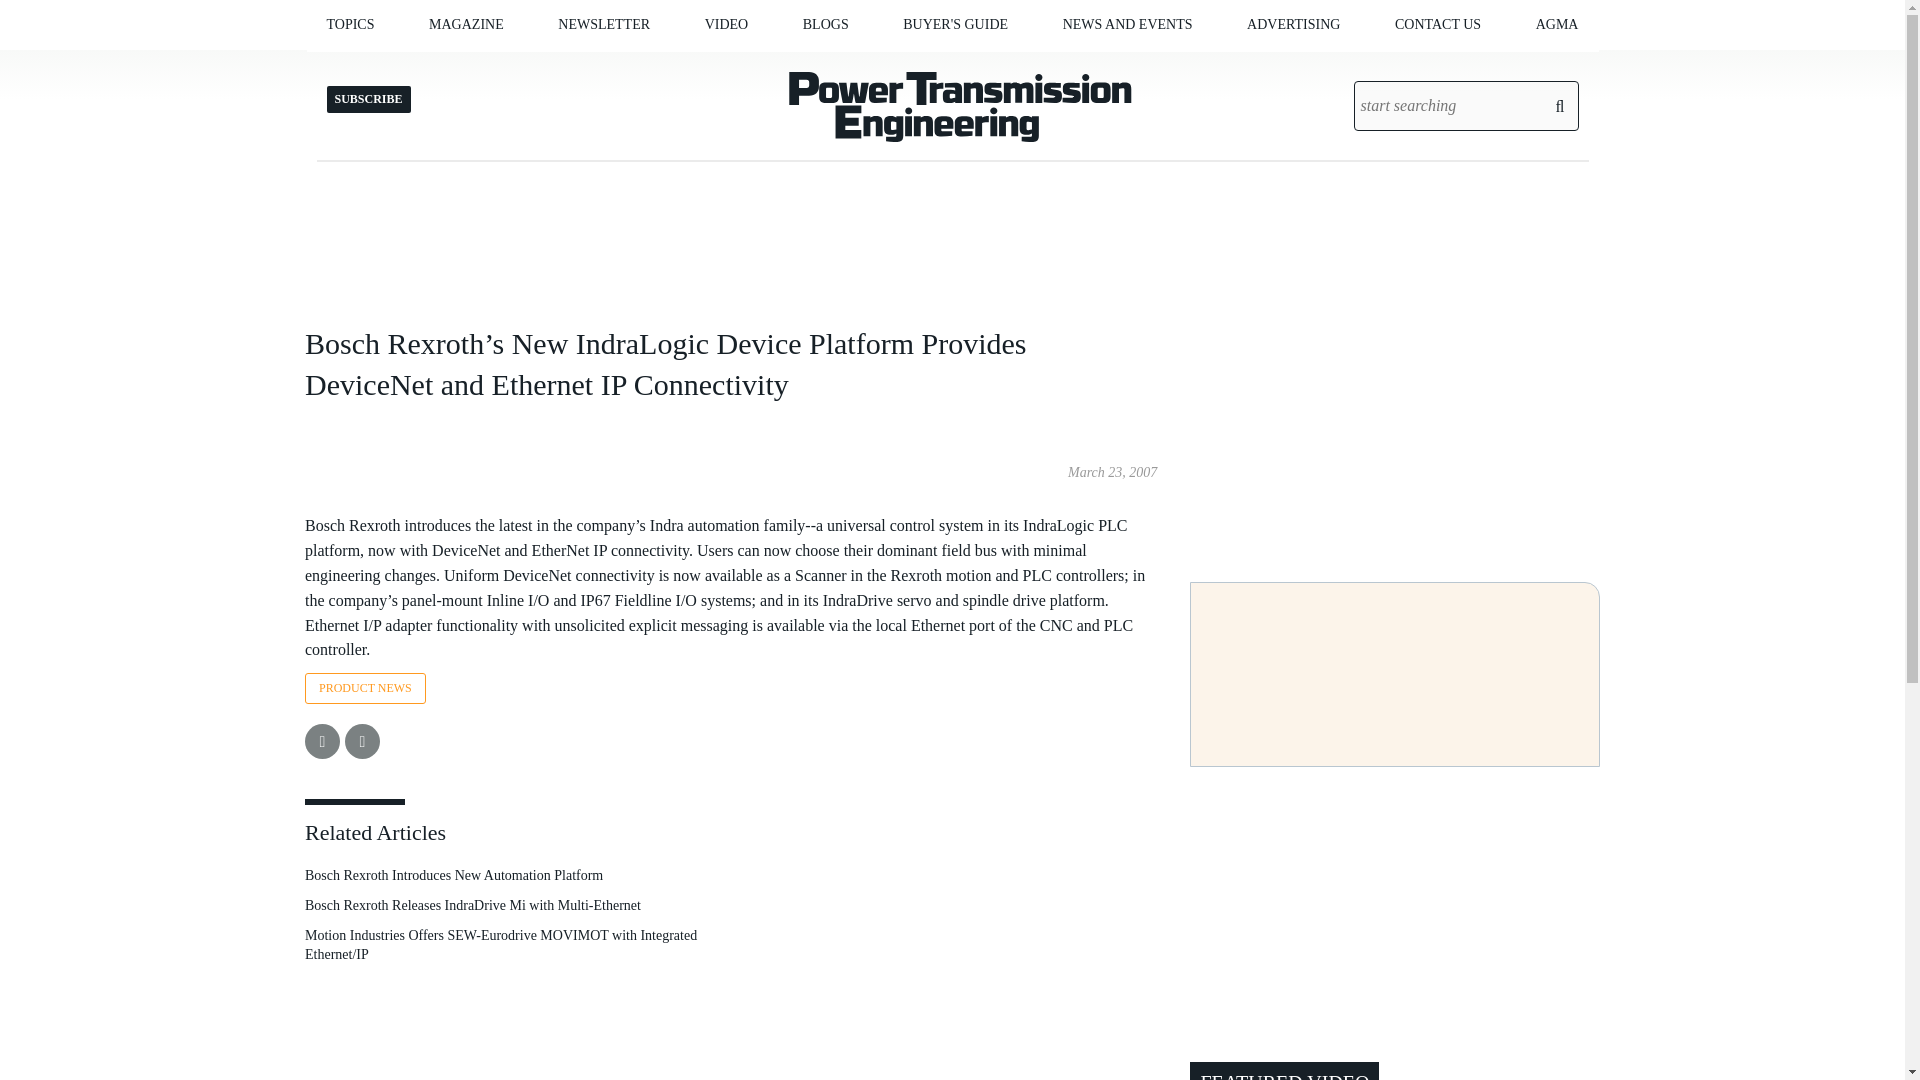  Describe the element at coordinates (537, 66) in the screenshot. I see `DEPARTMENTS` at that location.